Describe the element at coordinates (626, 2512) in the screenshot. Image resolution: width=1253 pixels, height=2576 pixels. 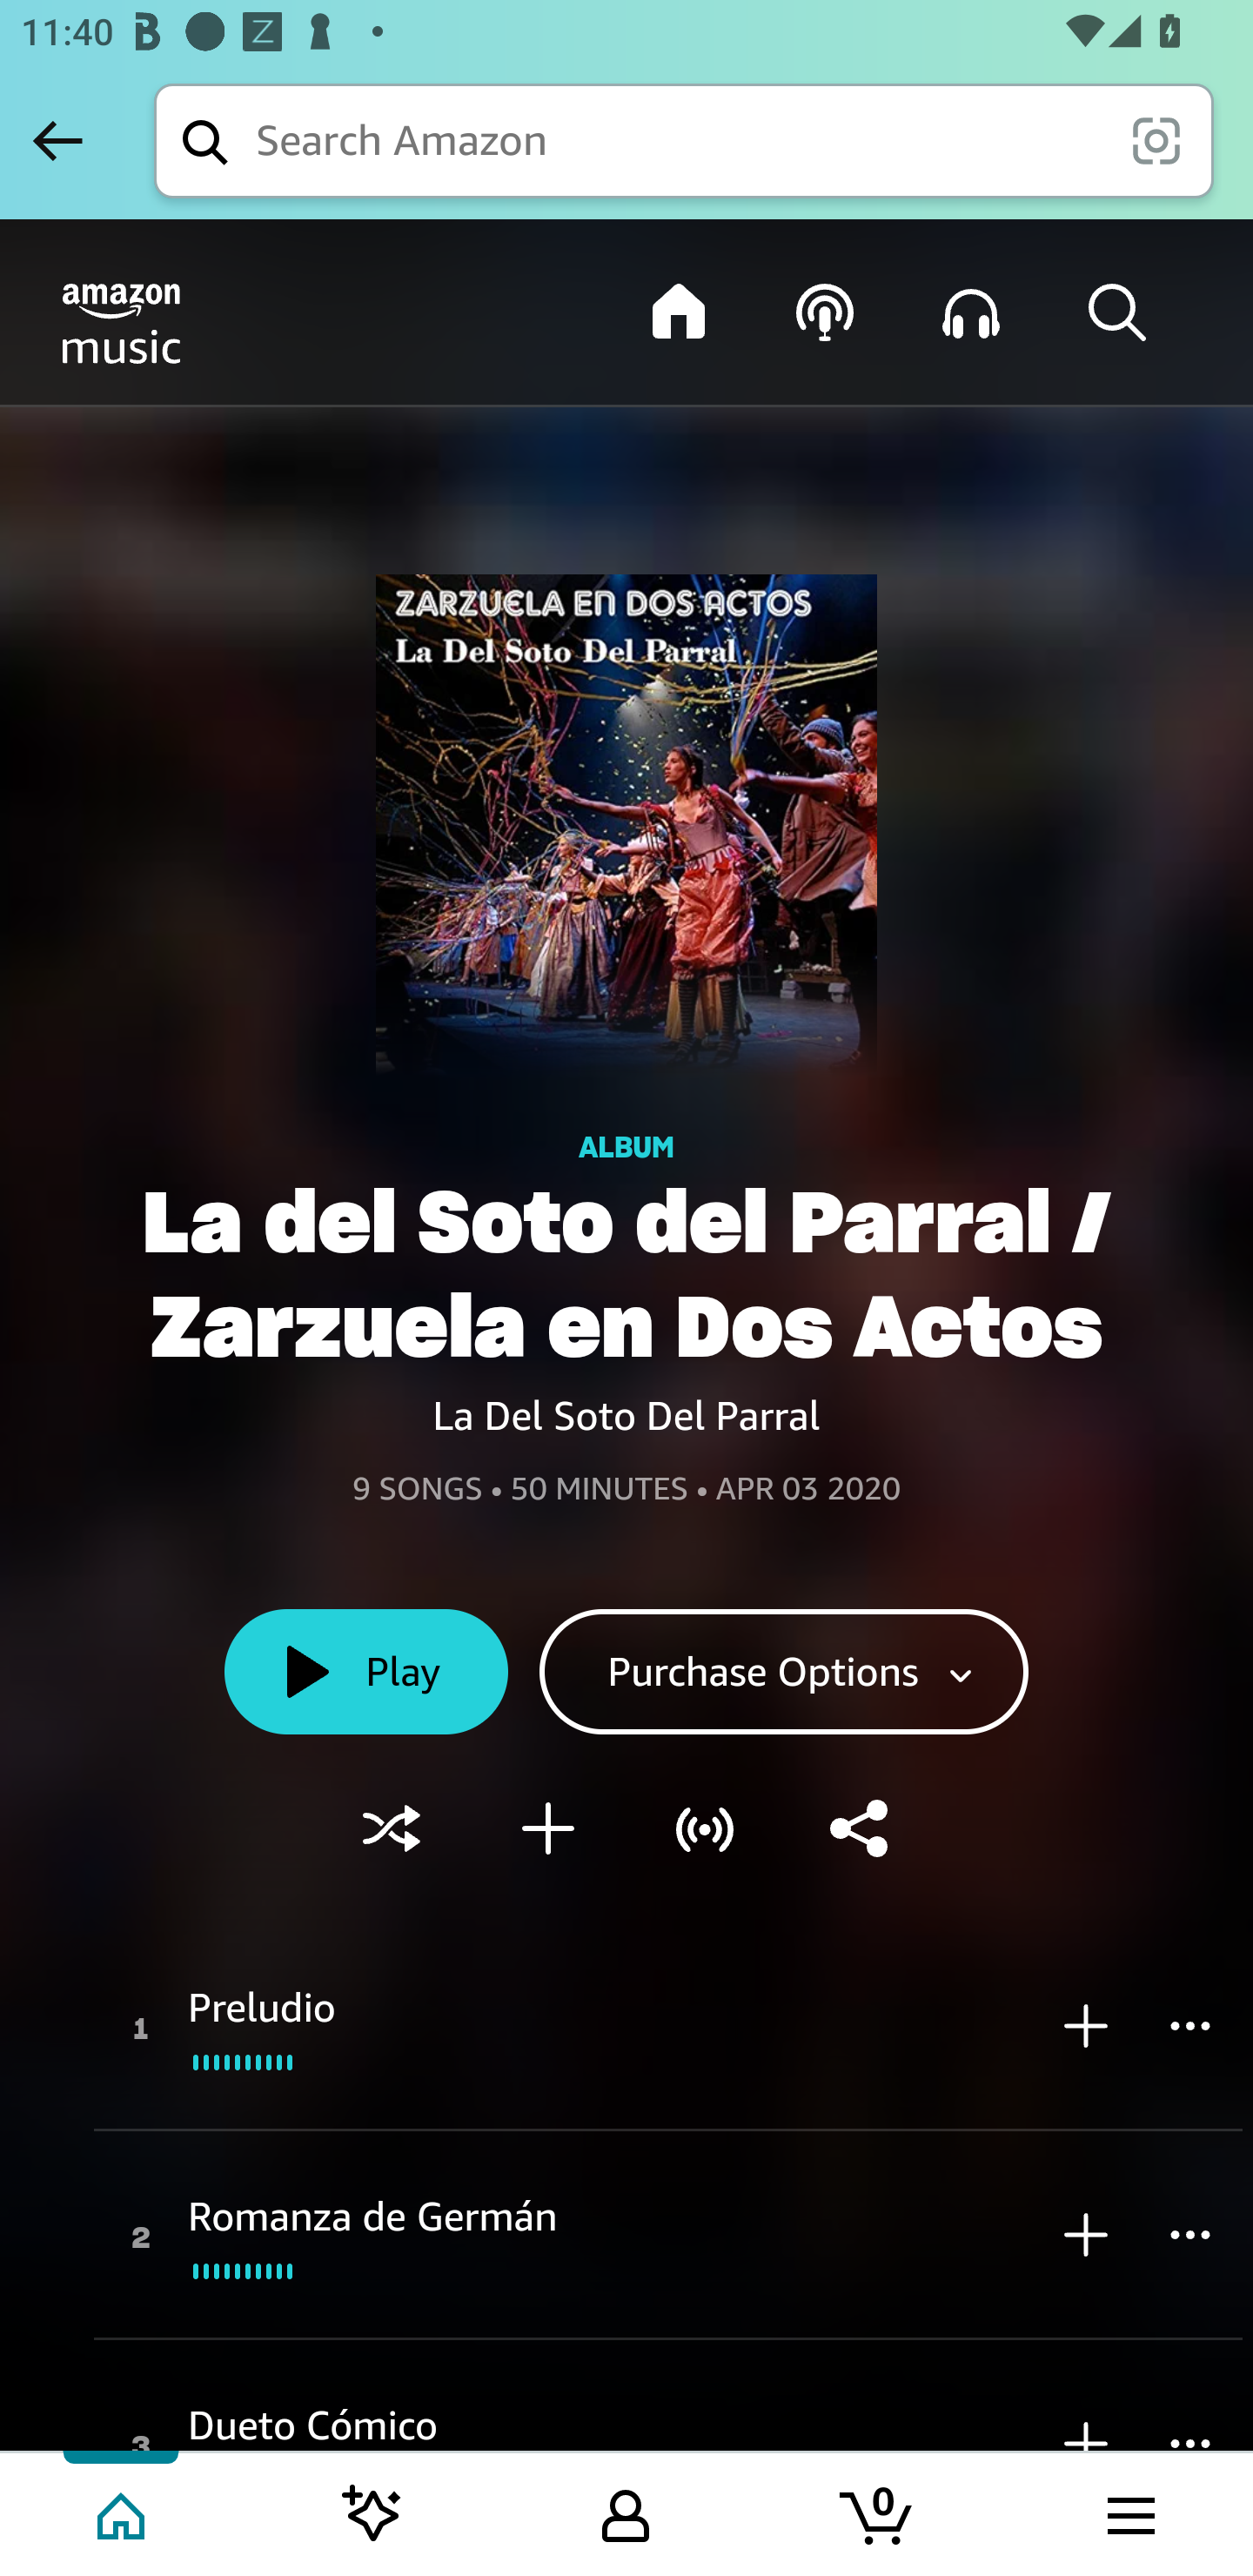
I see `Your Amazon.com Tab 3 of 5` at that location.